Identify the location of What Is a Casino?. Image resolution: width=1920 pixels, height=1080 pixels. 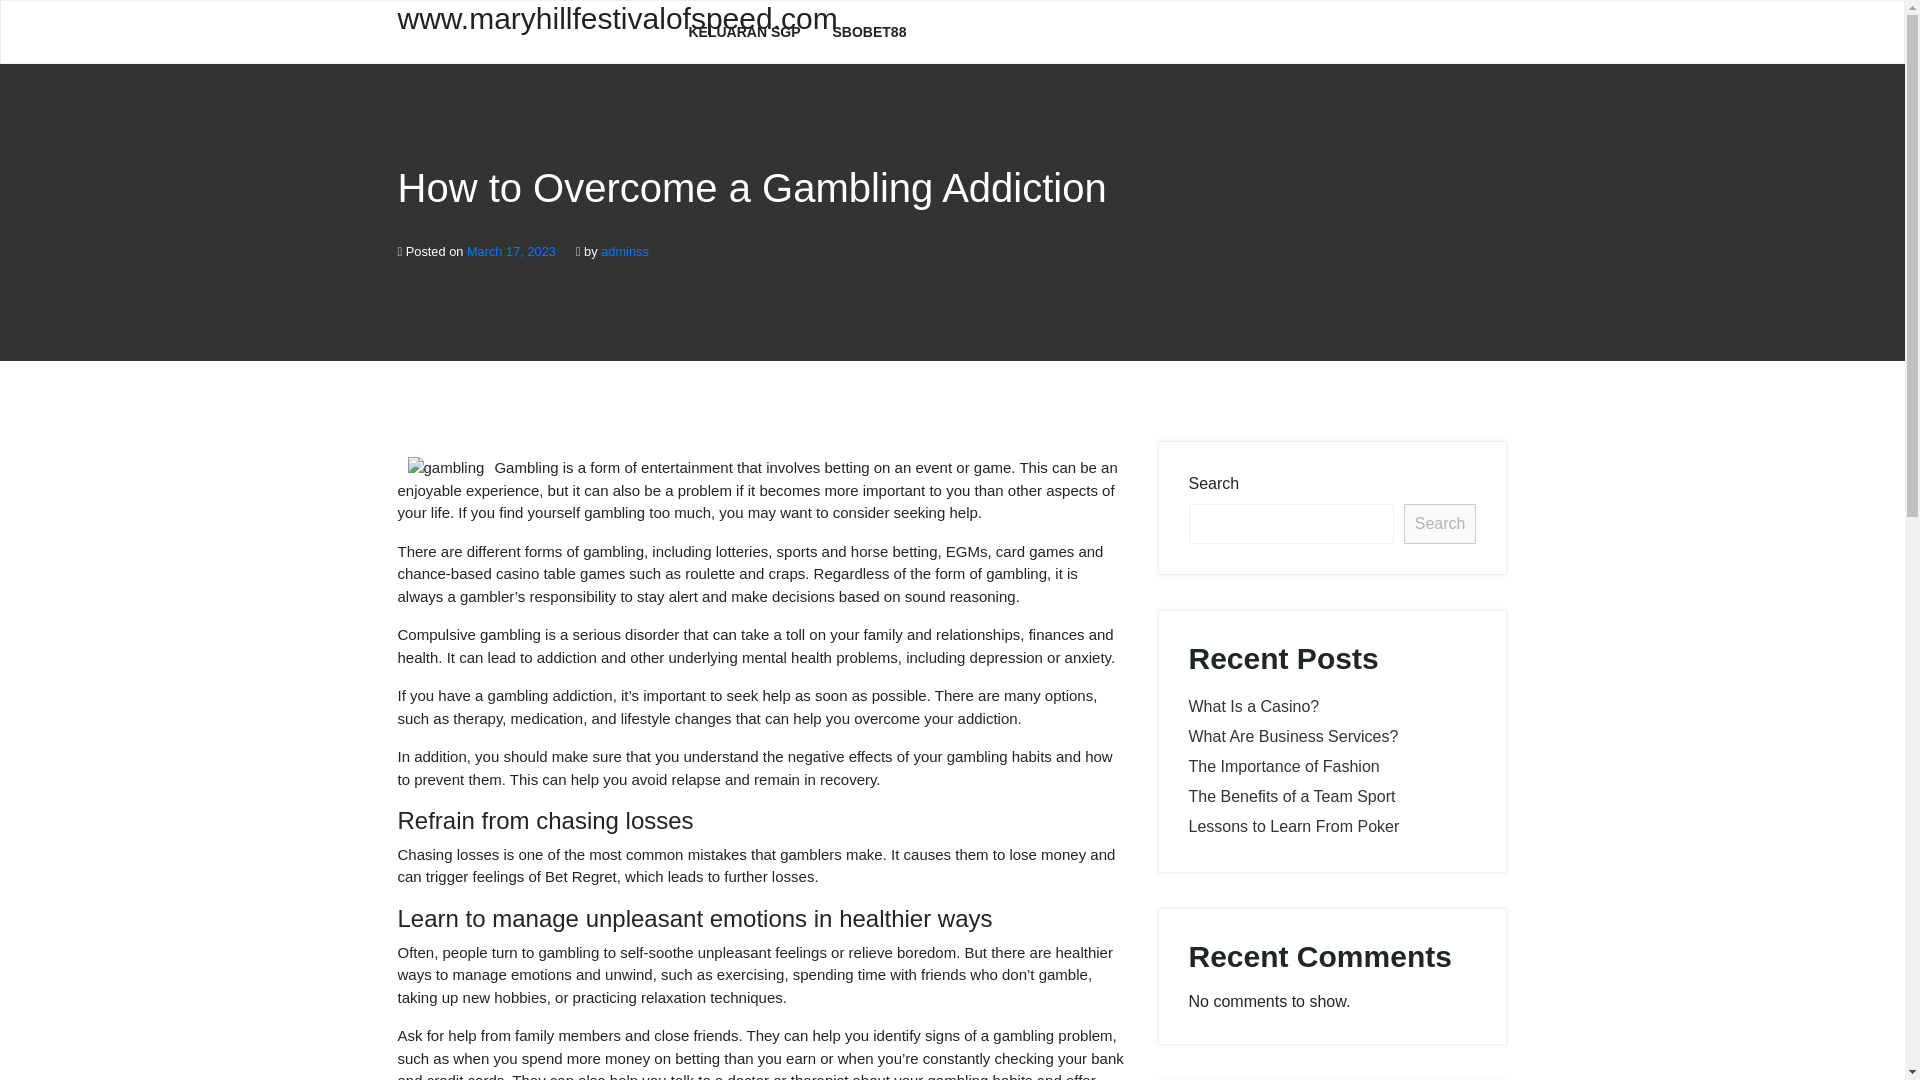
(1254, 706).